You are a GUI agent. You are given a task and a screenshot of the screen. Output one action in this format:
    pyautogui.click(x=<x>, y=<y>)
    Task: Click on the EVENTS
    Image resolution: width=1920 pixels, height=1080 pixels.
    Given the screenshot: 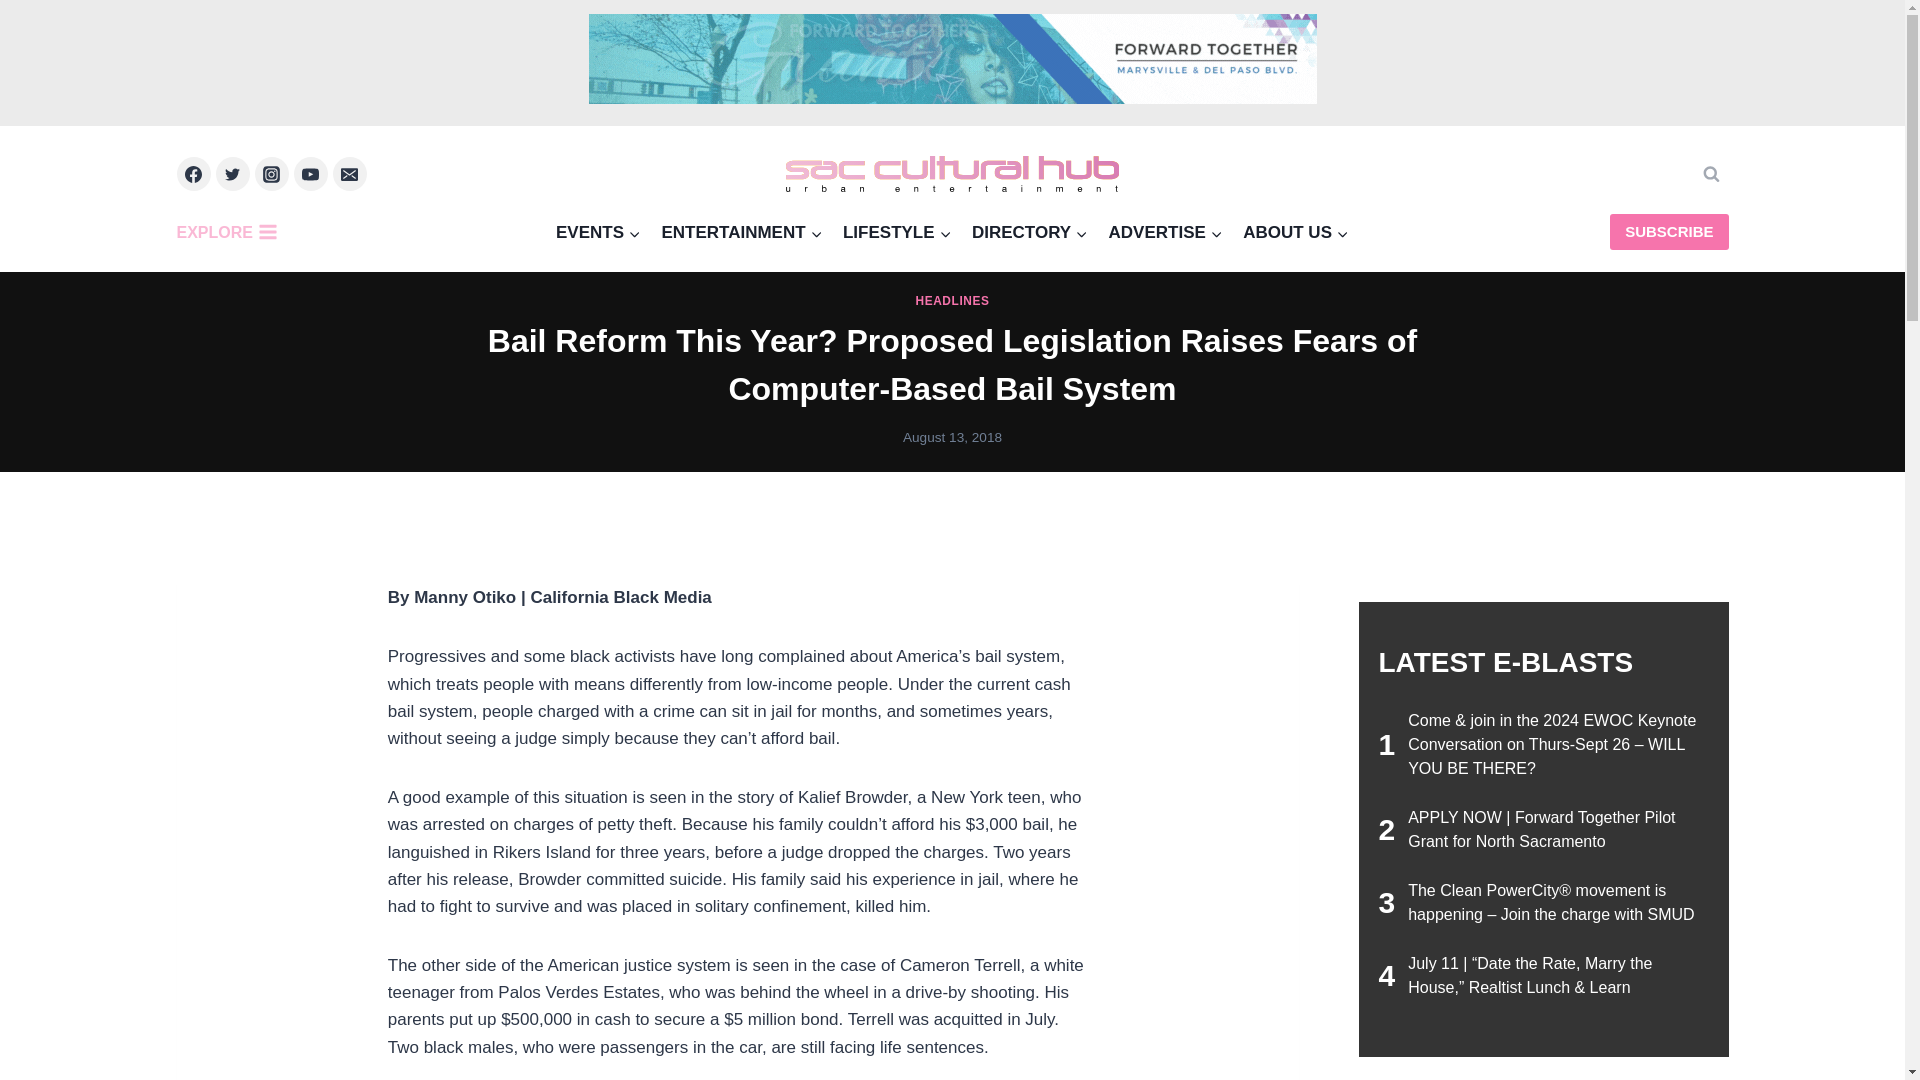 What is the action you would take?
    pyautogui.click(x=598, y=232)
    